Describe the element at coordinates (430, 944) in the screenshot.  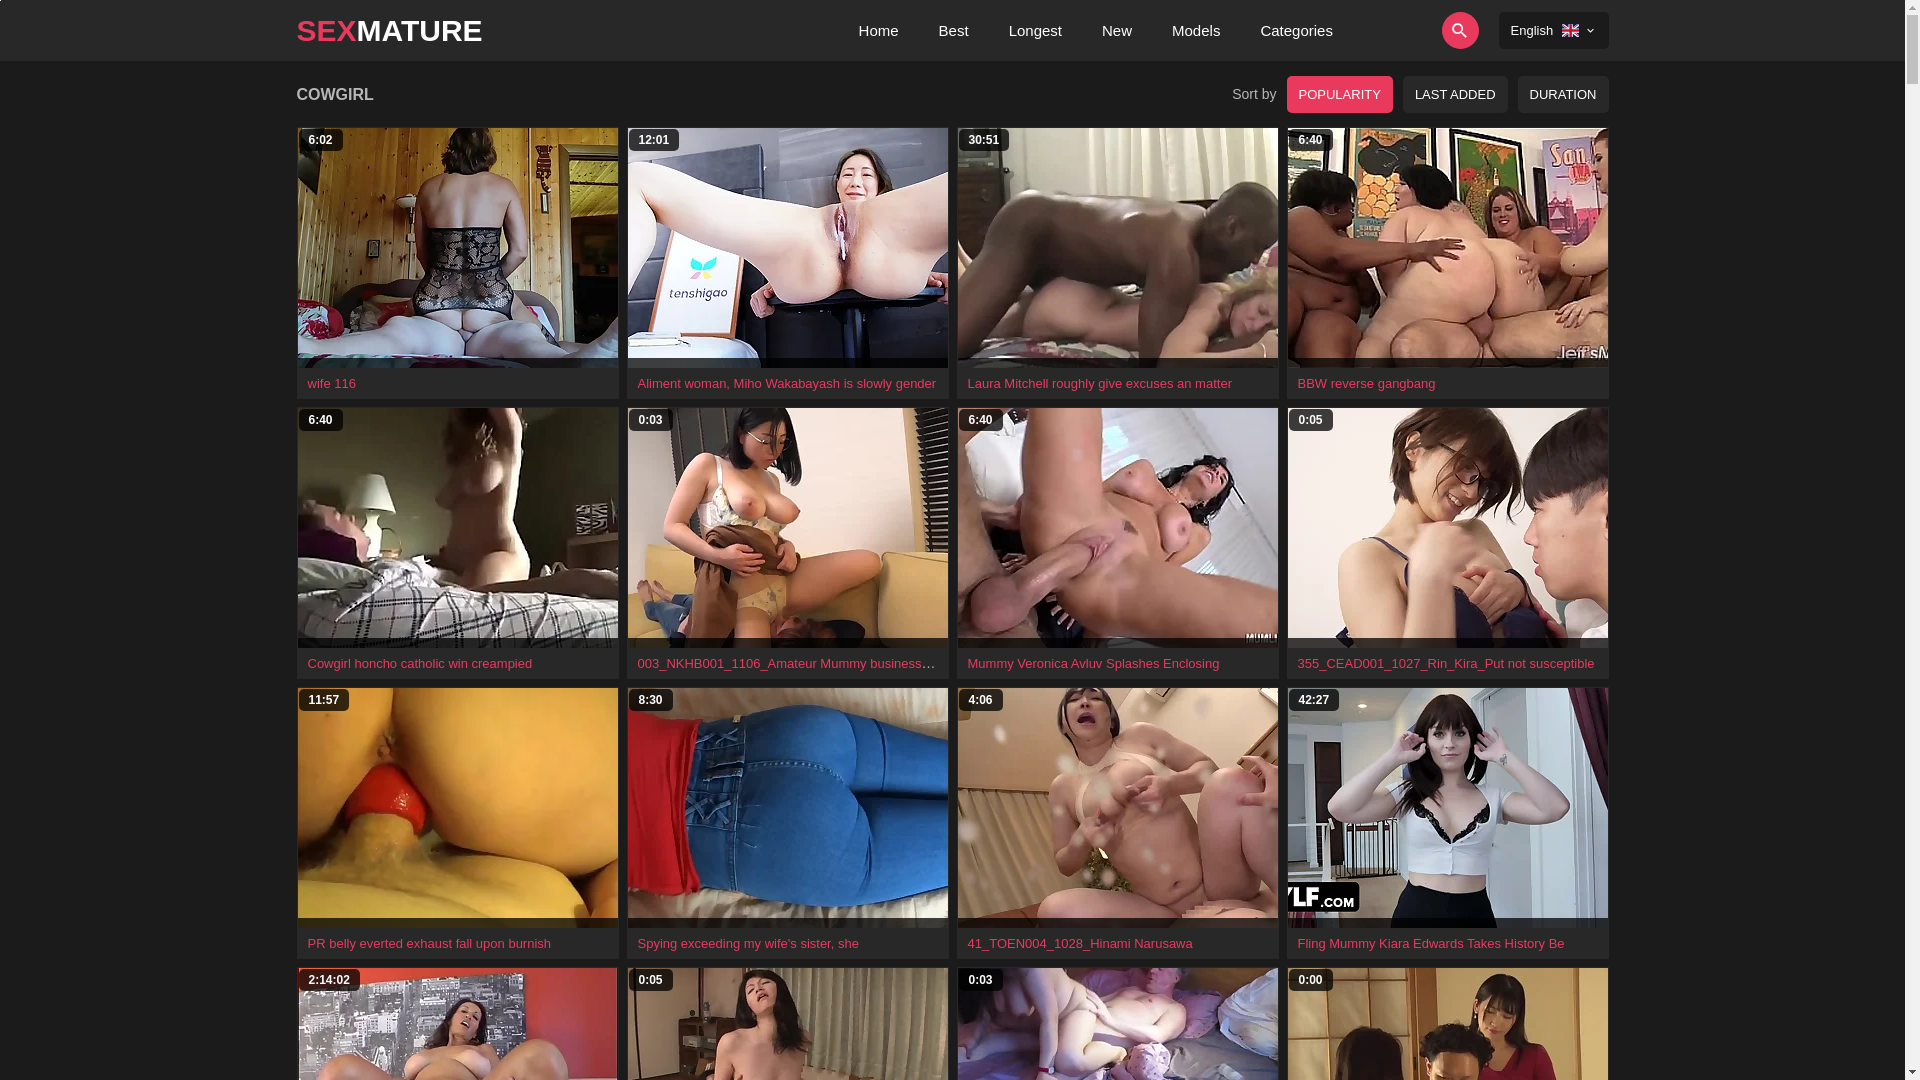
I see `PR belly everted exhaust fall upon burnish` at that location.